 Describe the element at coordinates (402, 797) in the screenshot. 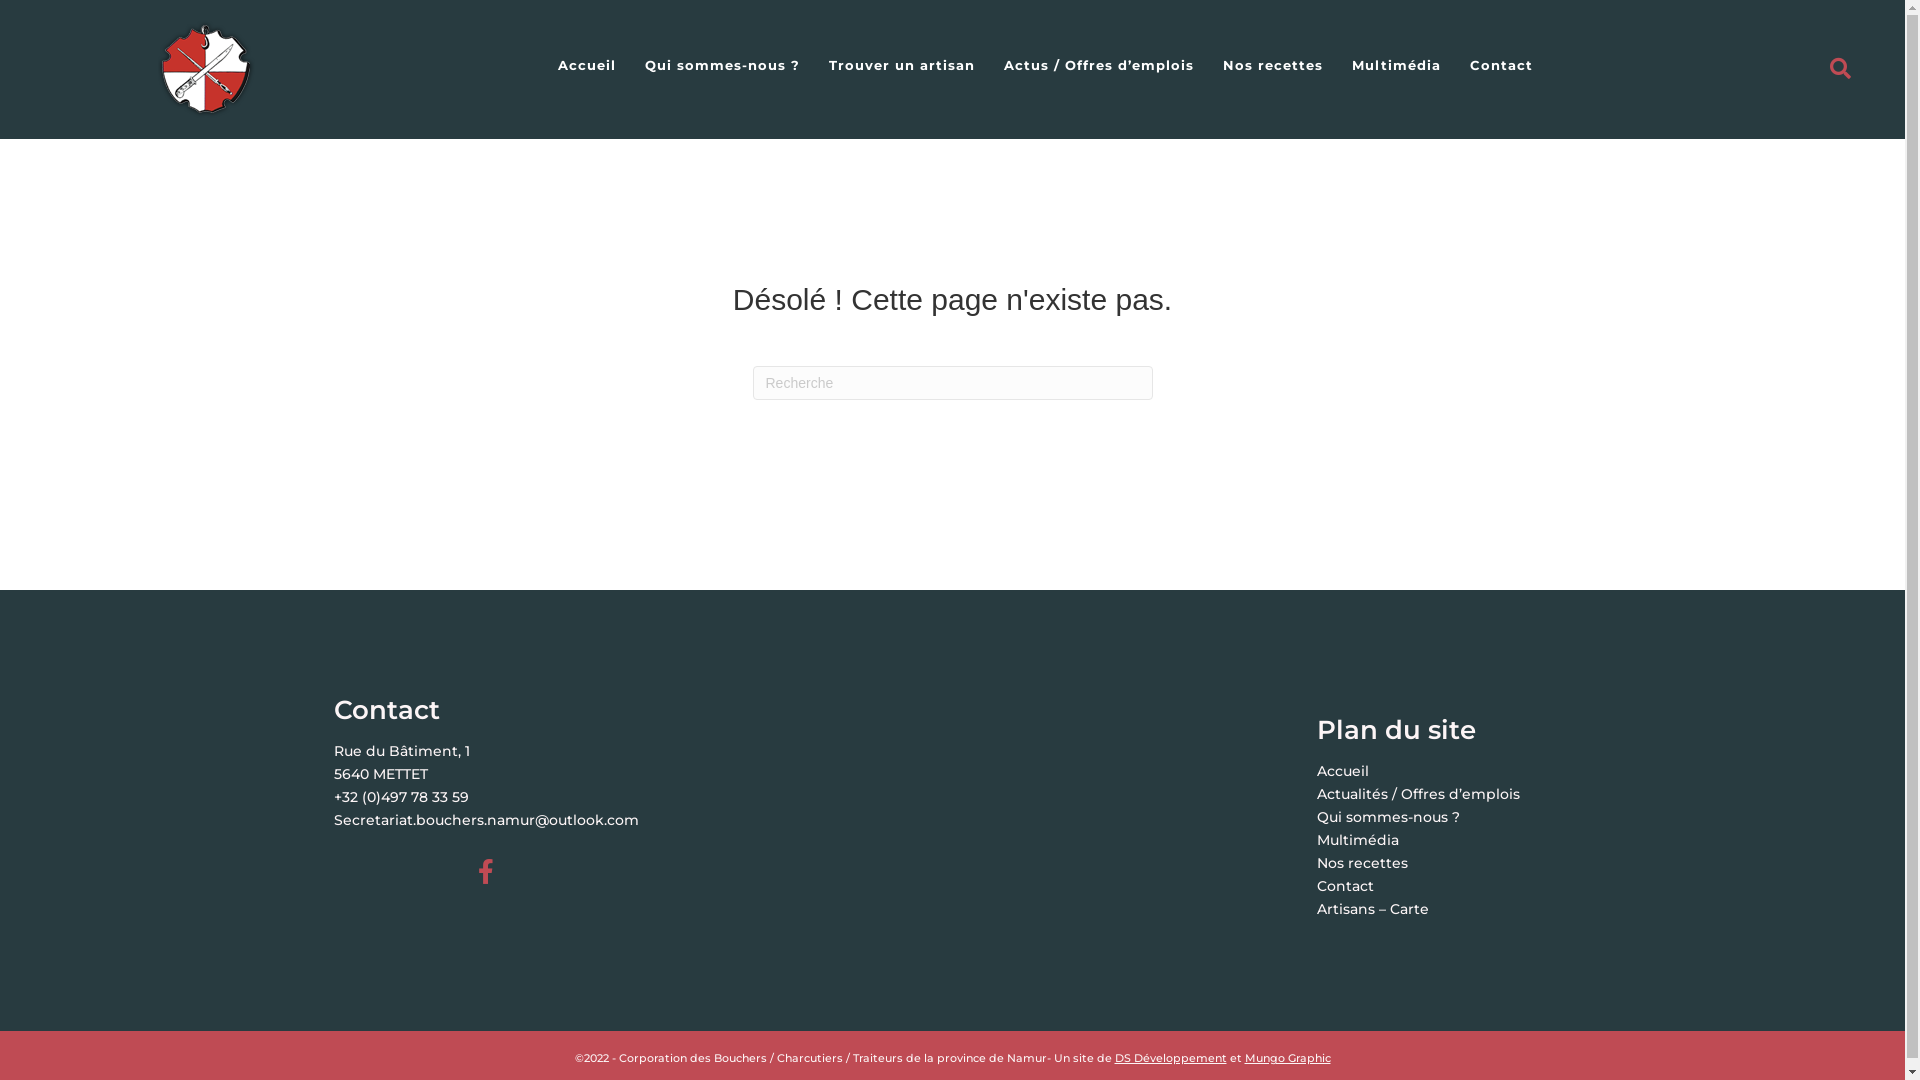

I see `+32 (0)497 78 33 59` at that location.